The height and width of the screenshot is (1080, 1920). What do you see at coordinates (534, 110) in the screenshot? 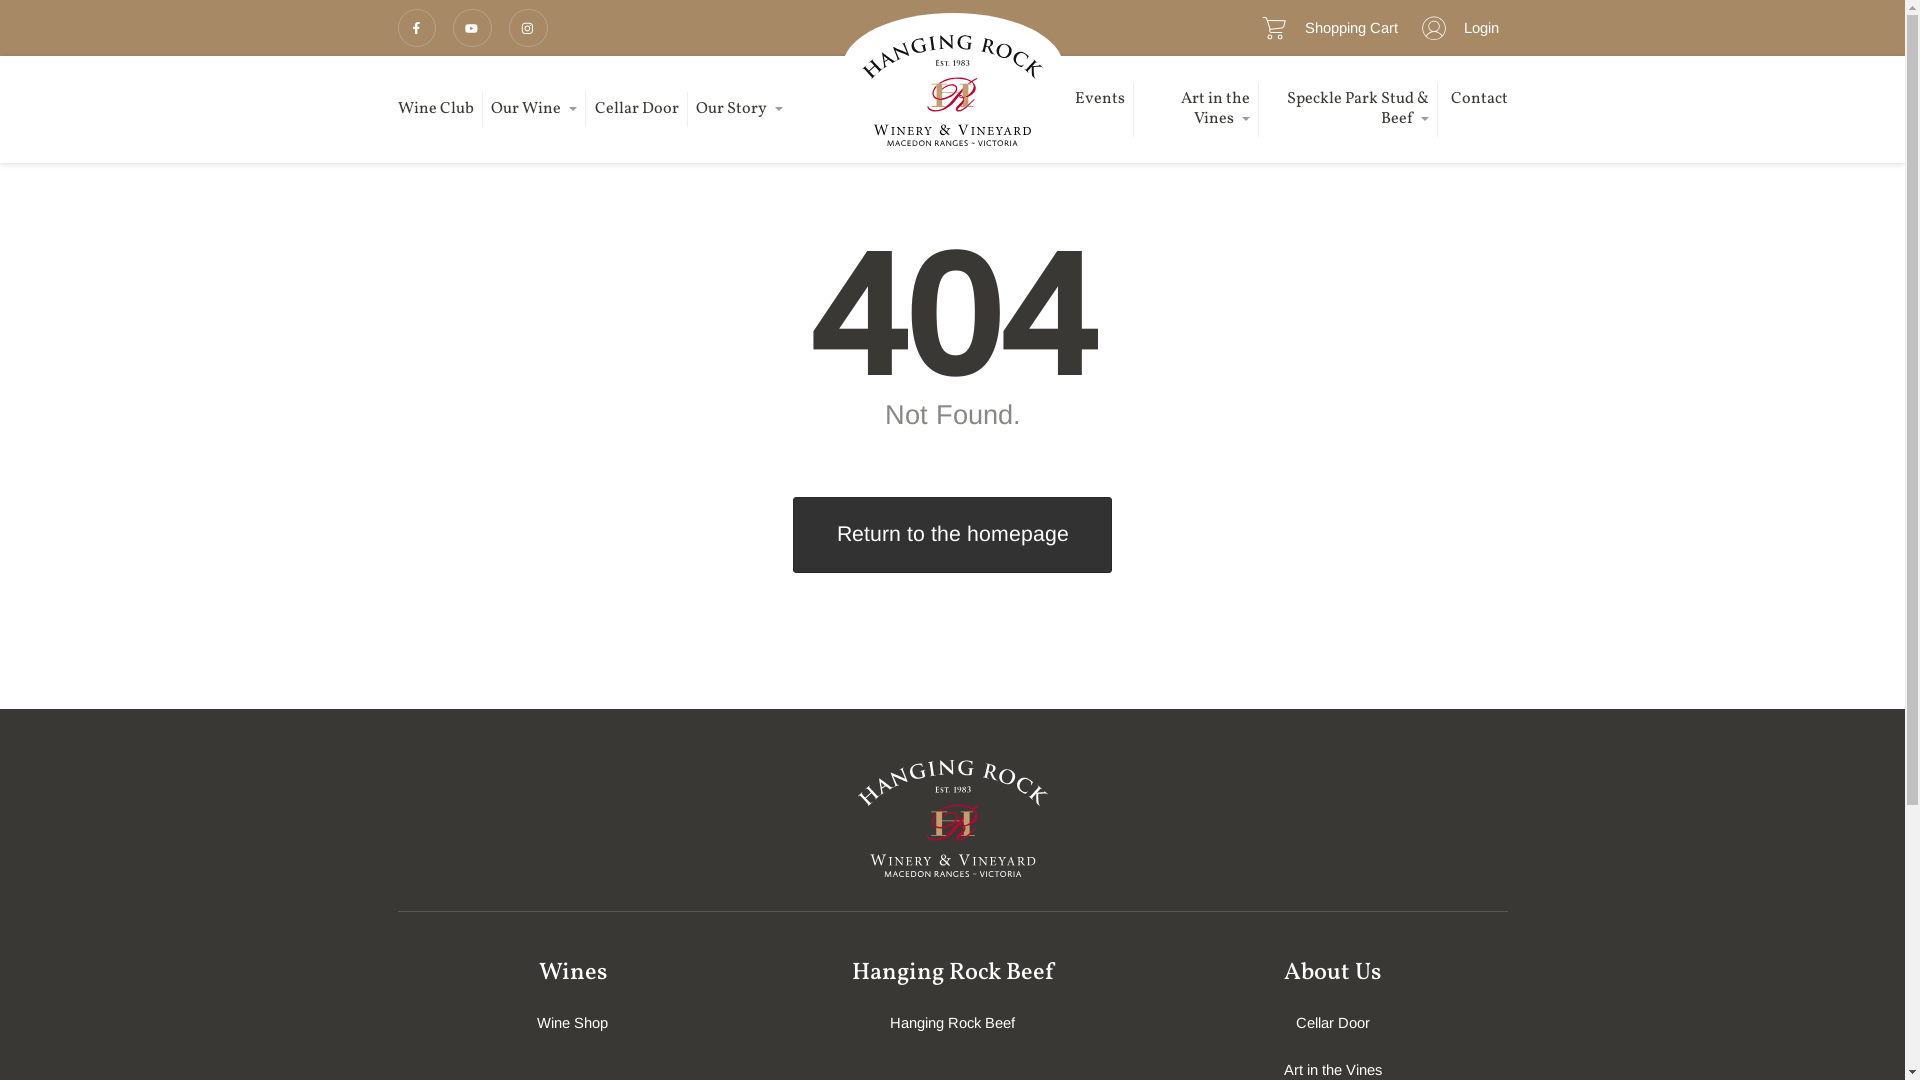
I see `Our Wine` at bounding box center [534, 110].